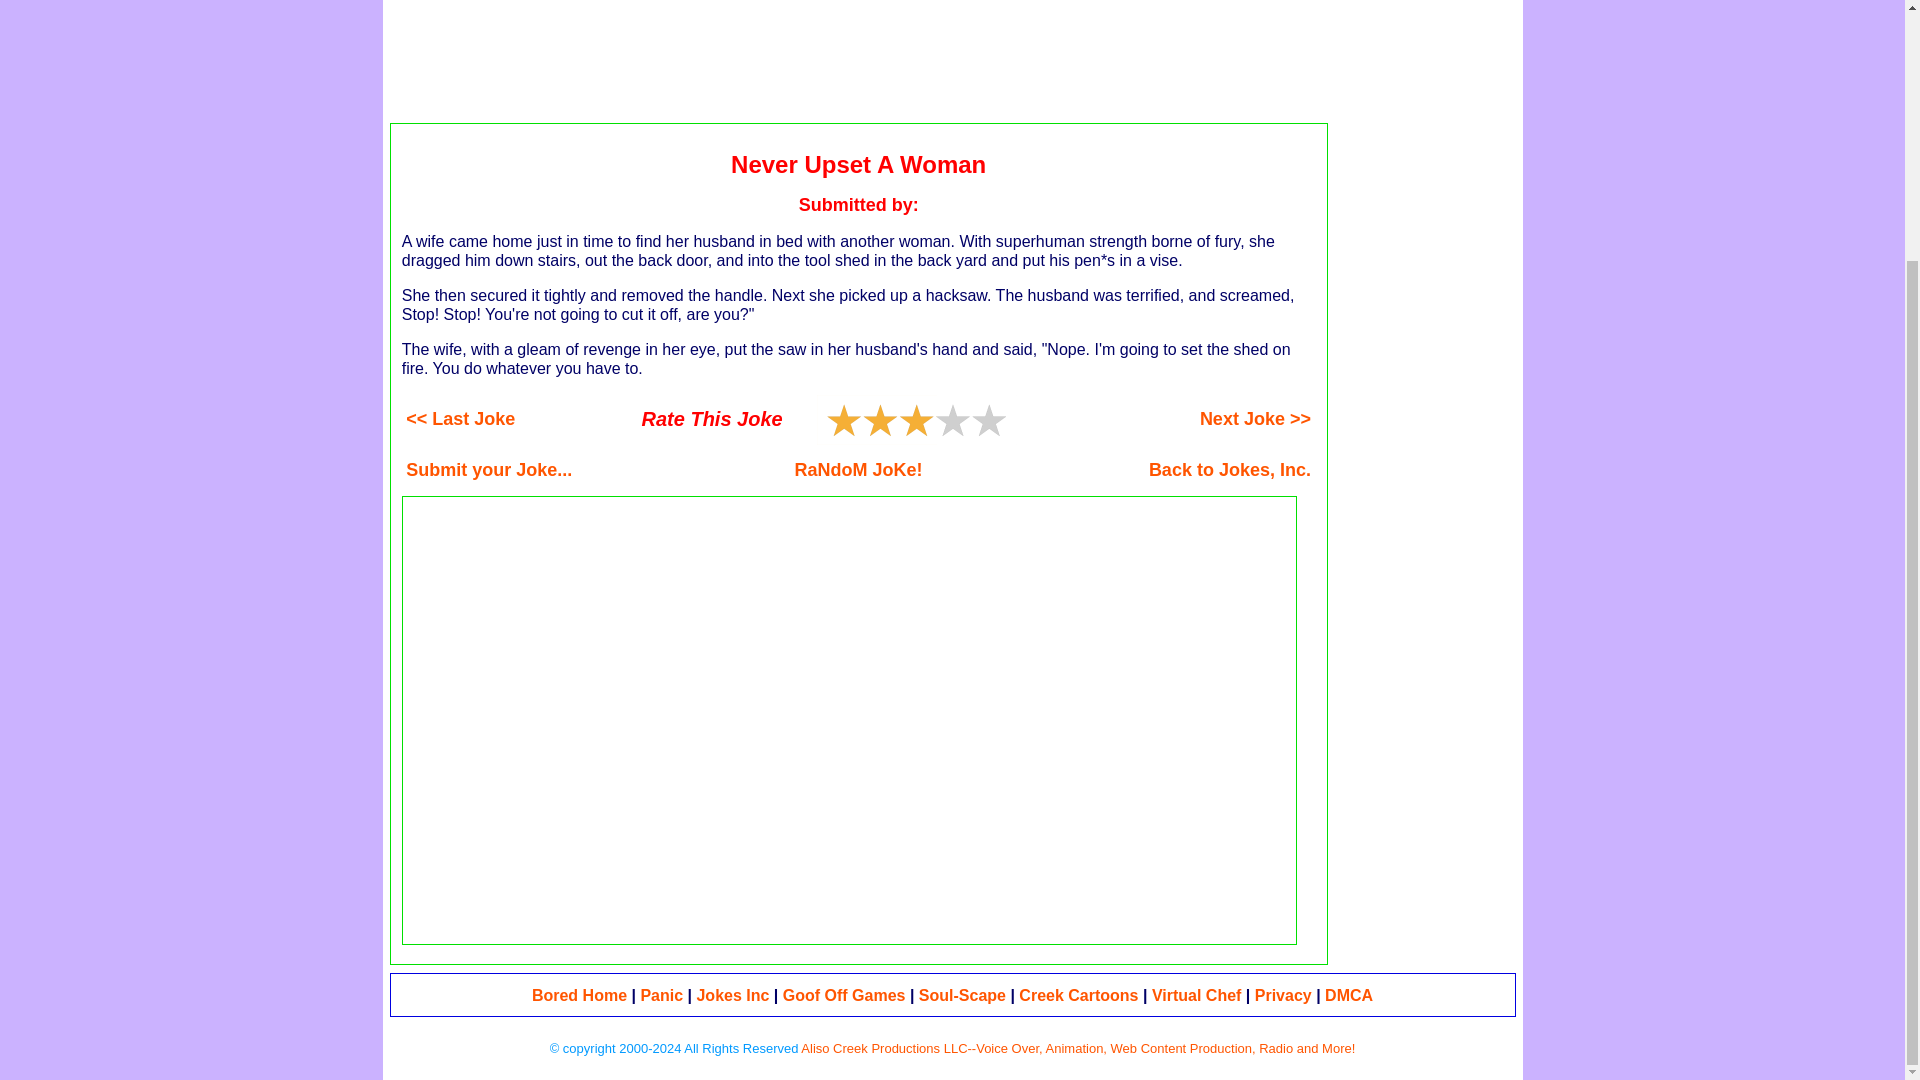 The image size is (1920, 1080). Describe the element at coordinates (876, 420) in the screenshot. I see `Rating of 3` at that location.